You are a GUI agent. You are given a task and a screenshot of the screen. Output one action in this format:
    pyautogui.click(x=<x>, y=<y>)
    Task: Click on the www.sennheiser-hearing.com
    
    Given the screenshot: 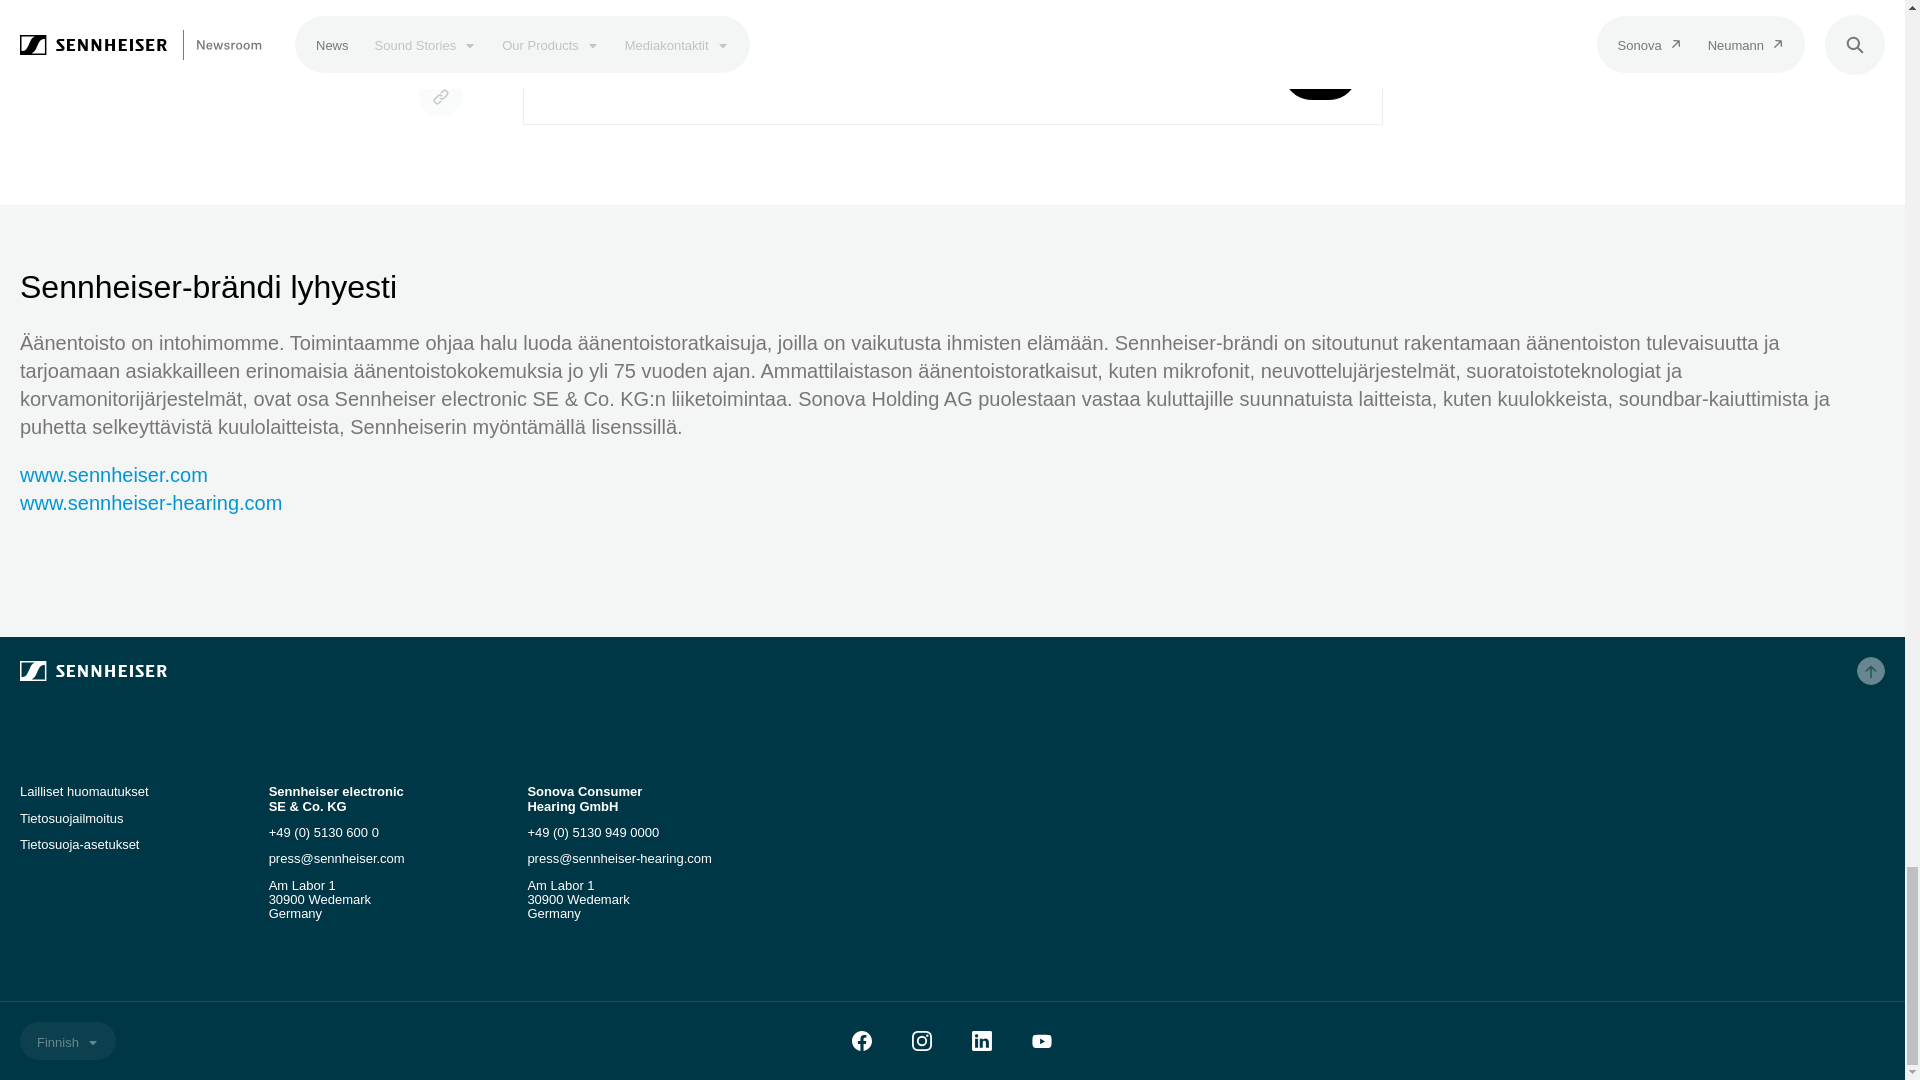 What is the action you would take?
    pyautogui.click(x=150, y=503)
    